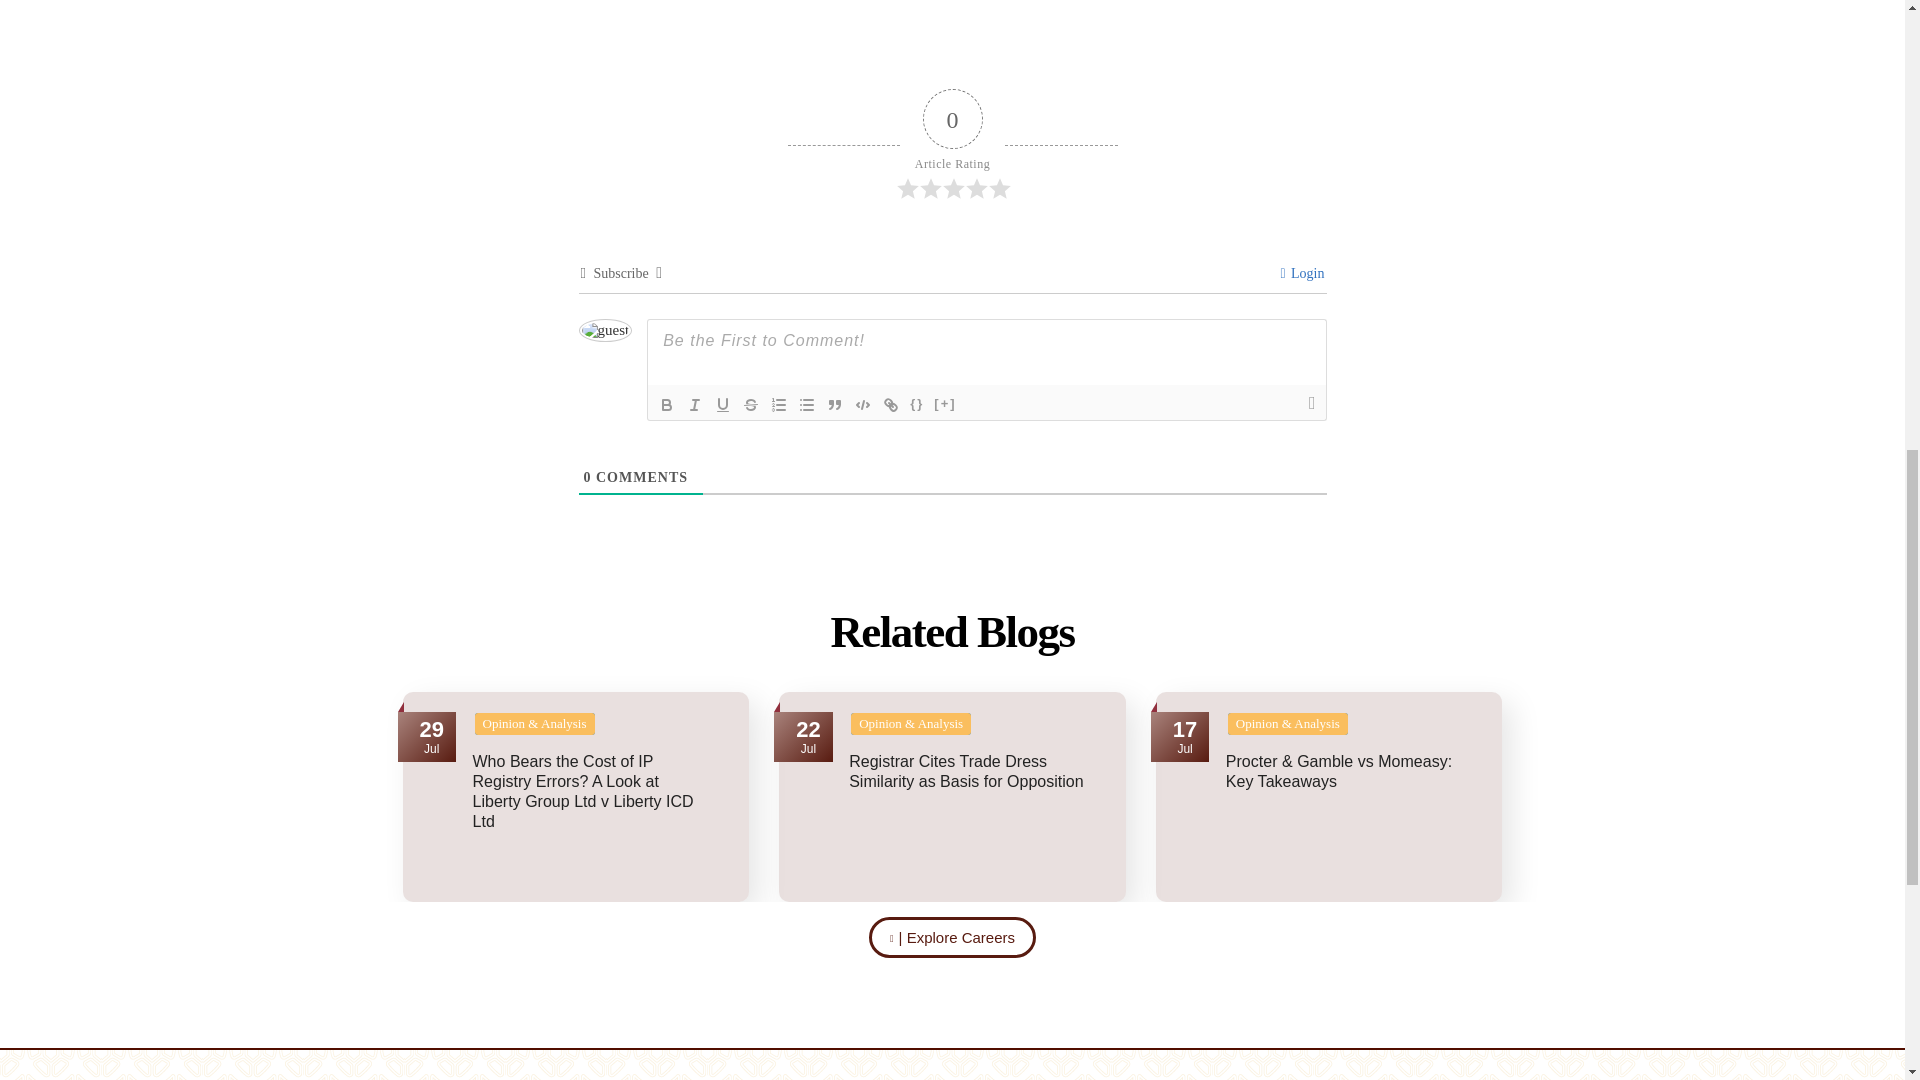 Image resolution: width=1920 pixels, height=1080 pixels. I want to click on Source Code, so click(916, 404).